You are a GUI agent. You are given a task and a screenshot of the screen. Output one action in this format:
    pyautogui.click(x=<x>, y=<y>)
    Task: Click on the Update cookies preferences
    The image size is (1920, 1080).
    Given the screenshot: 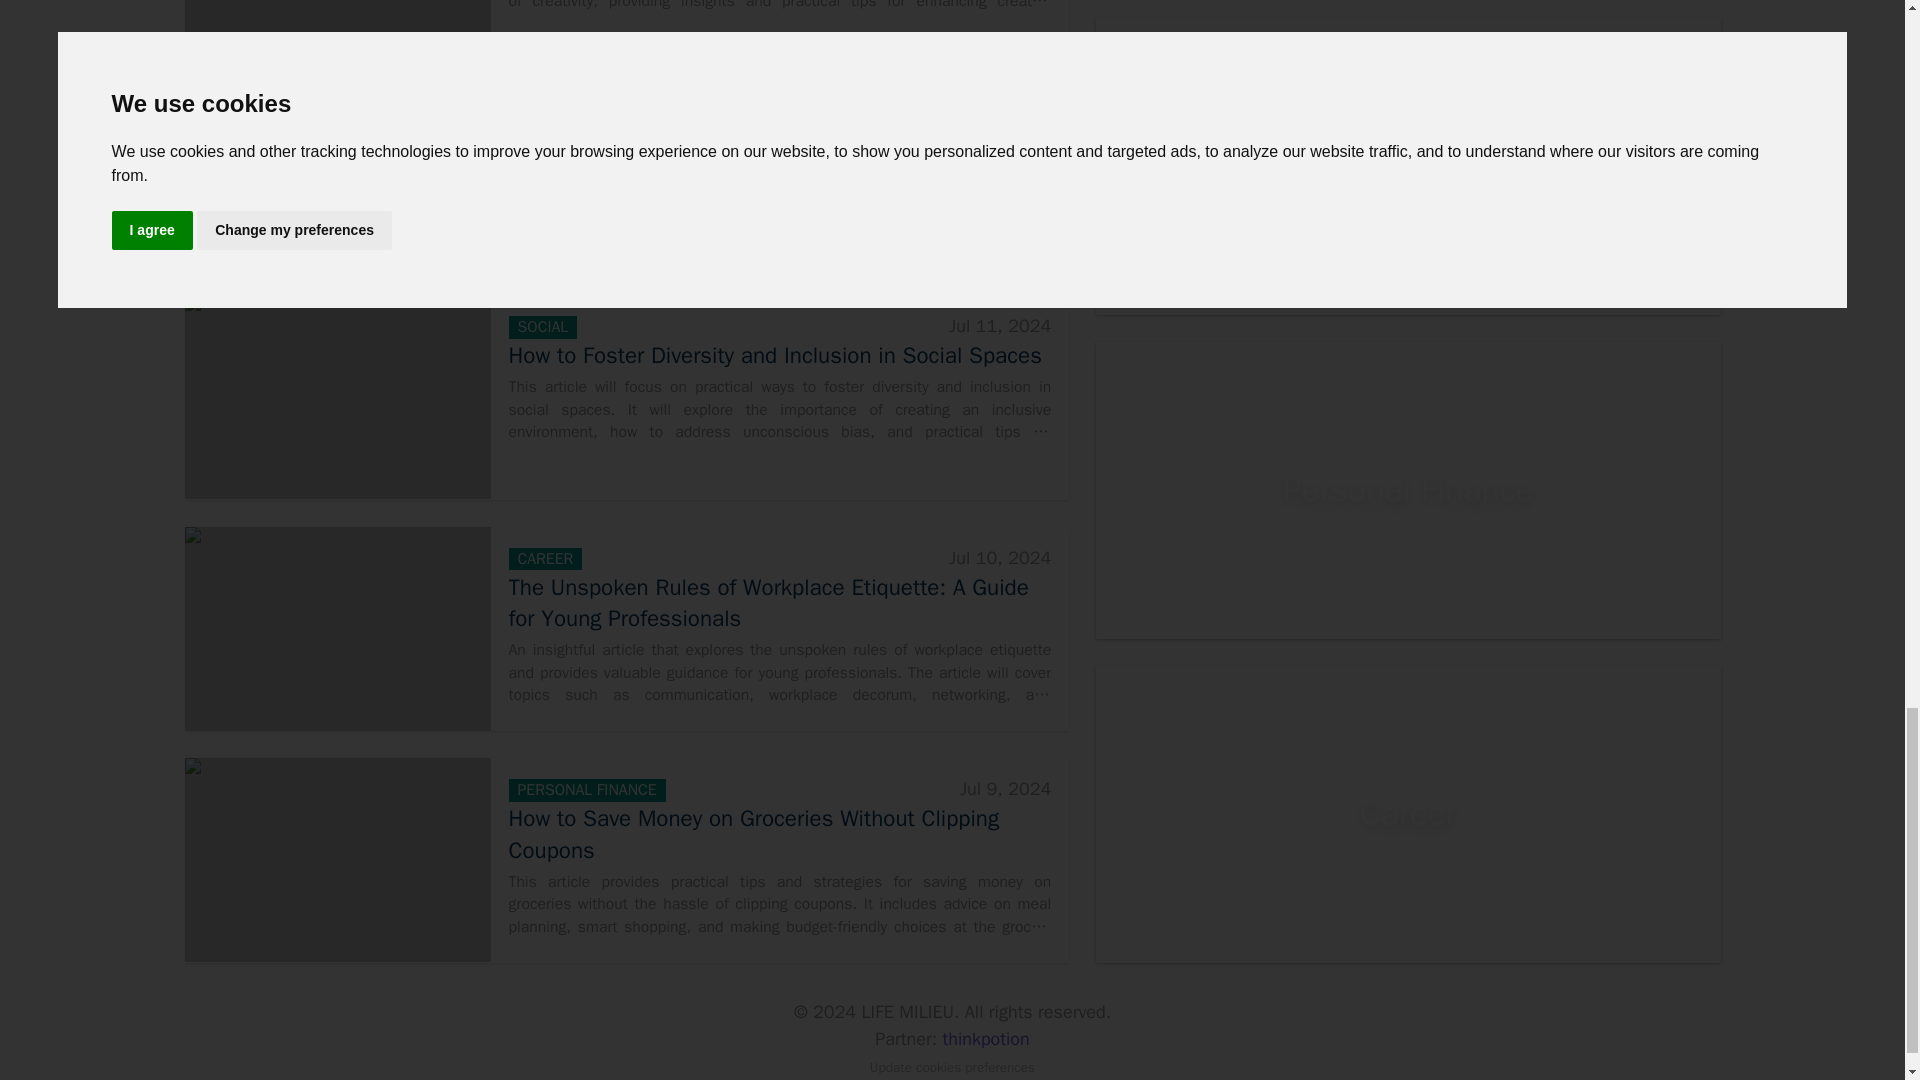 What is the action you would take?
    pyautogui.click(x=952, y=1067)
    